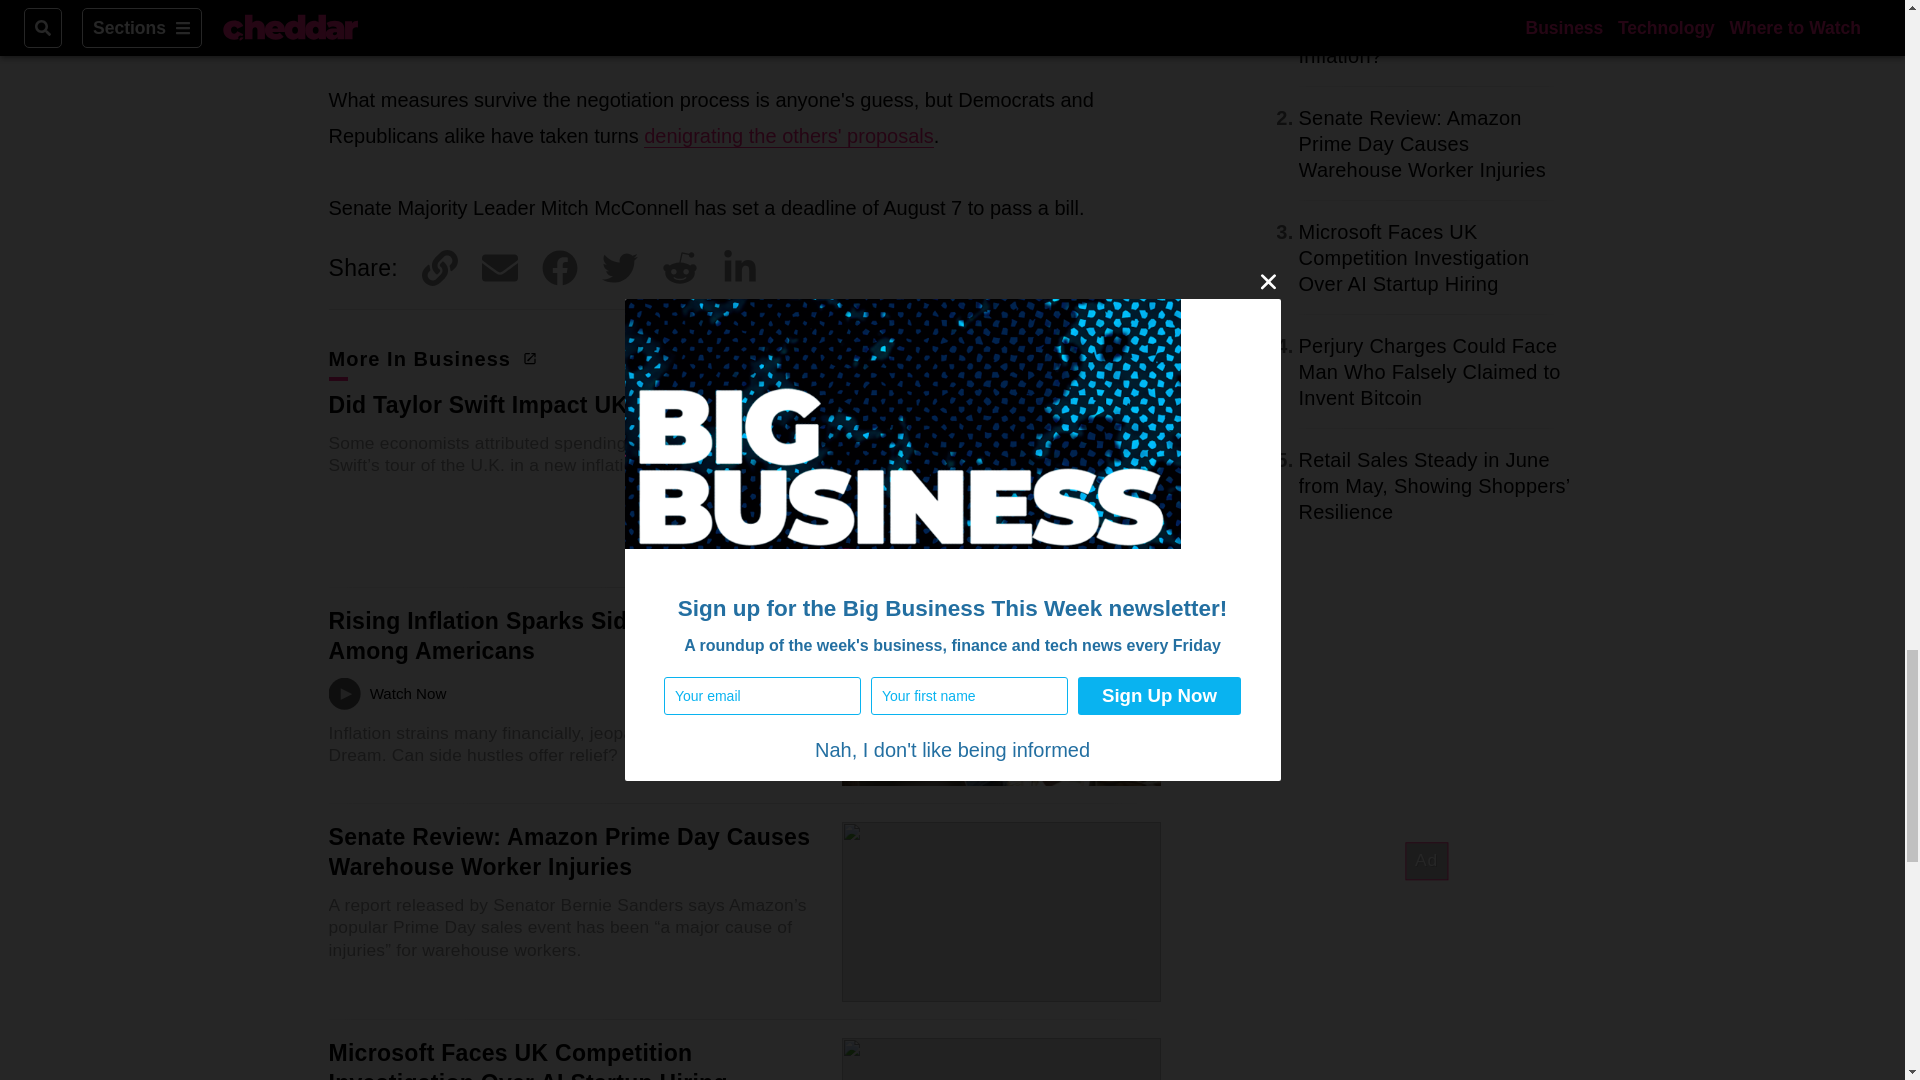  What do you see at coordinates (534, 404) in the screenshot?
I see `Did Taylor Swift Impact UK Inflation?` at bounding box center [534, 404].